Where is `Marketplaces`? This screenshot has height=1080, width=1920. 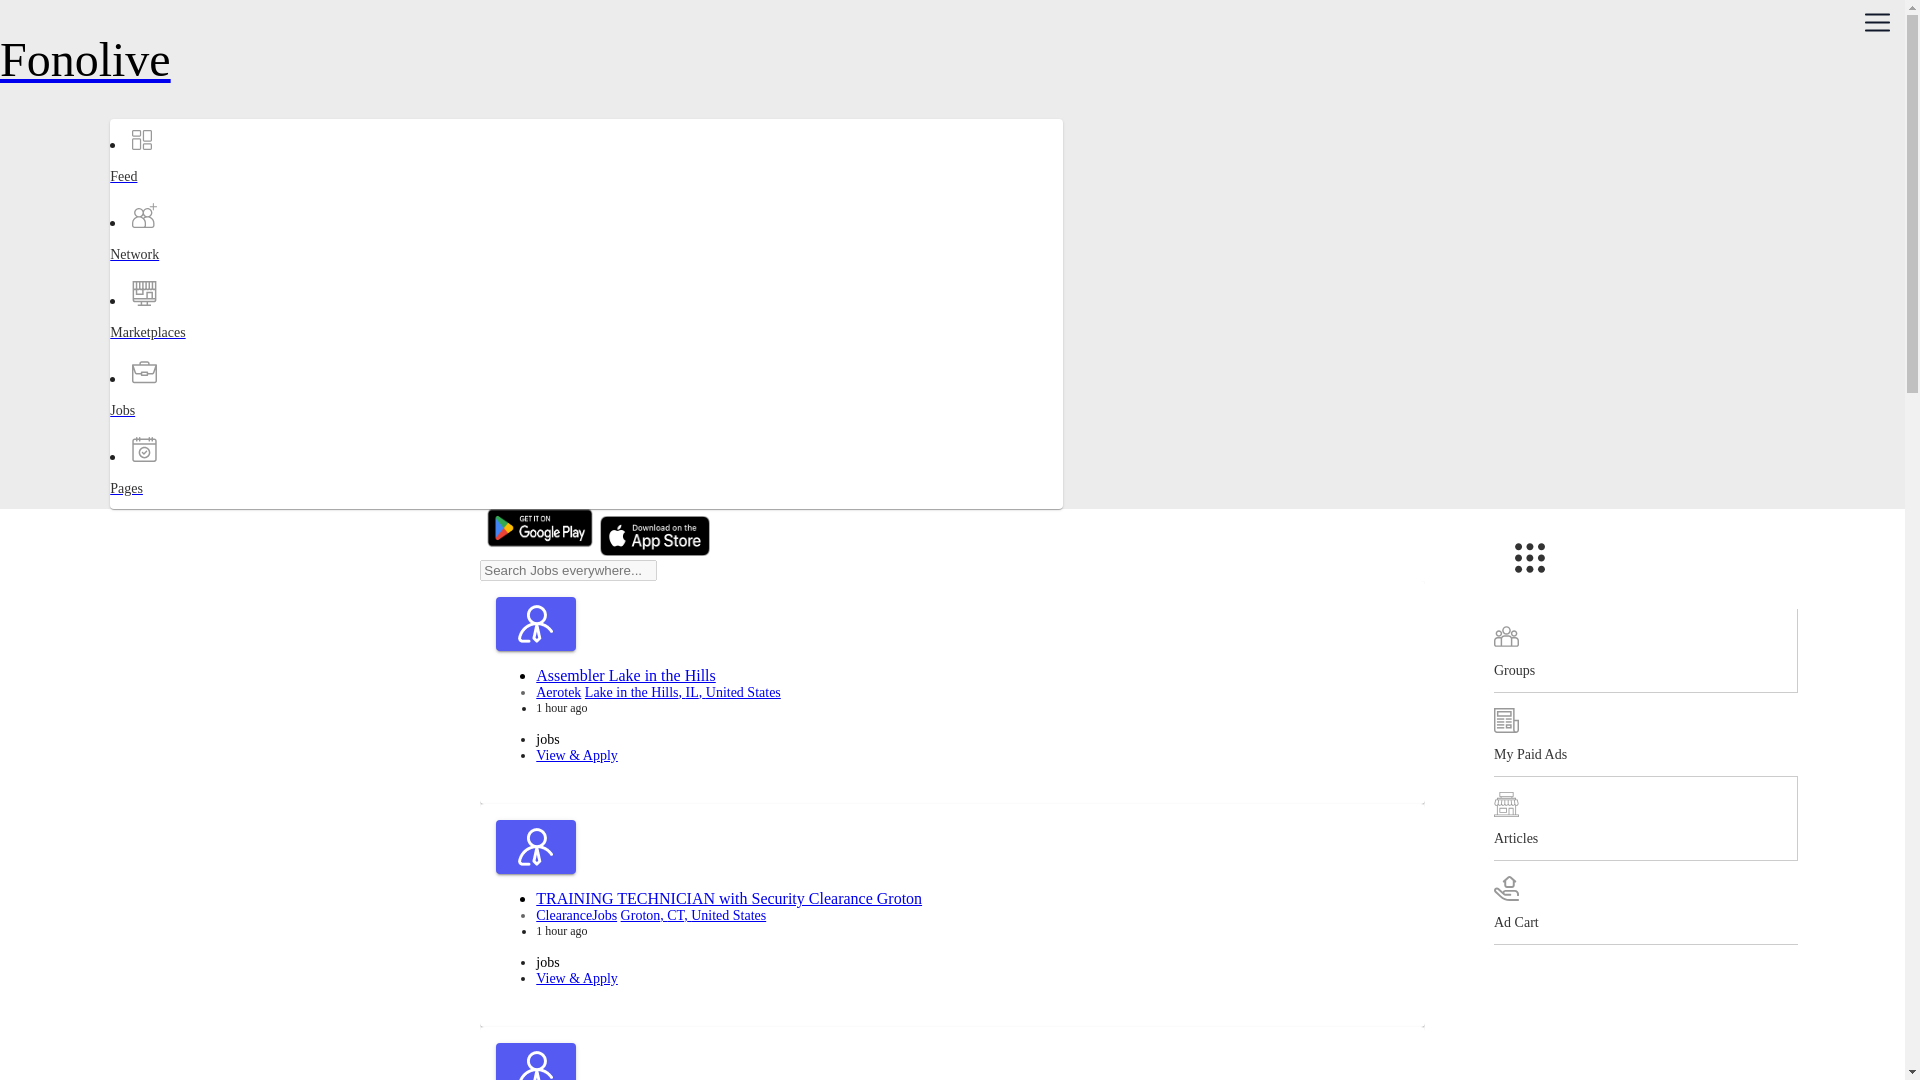 Marketplaces is located at coordinates (188, 350).